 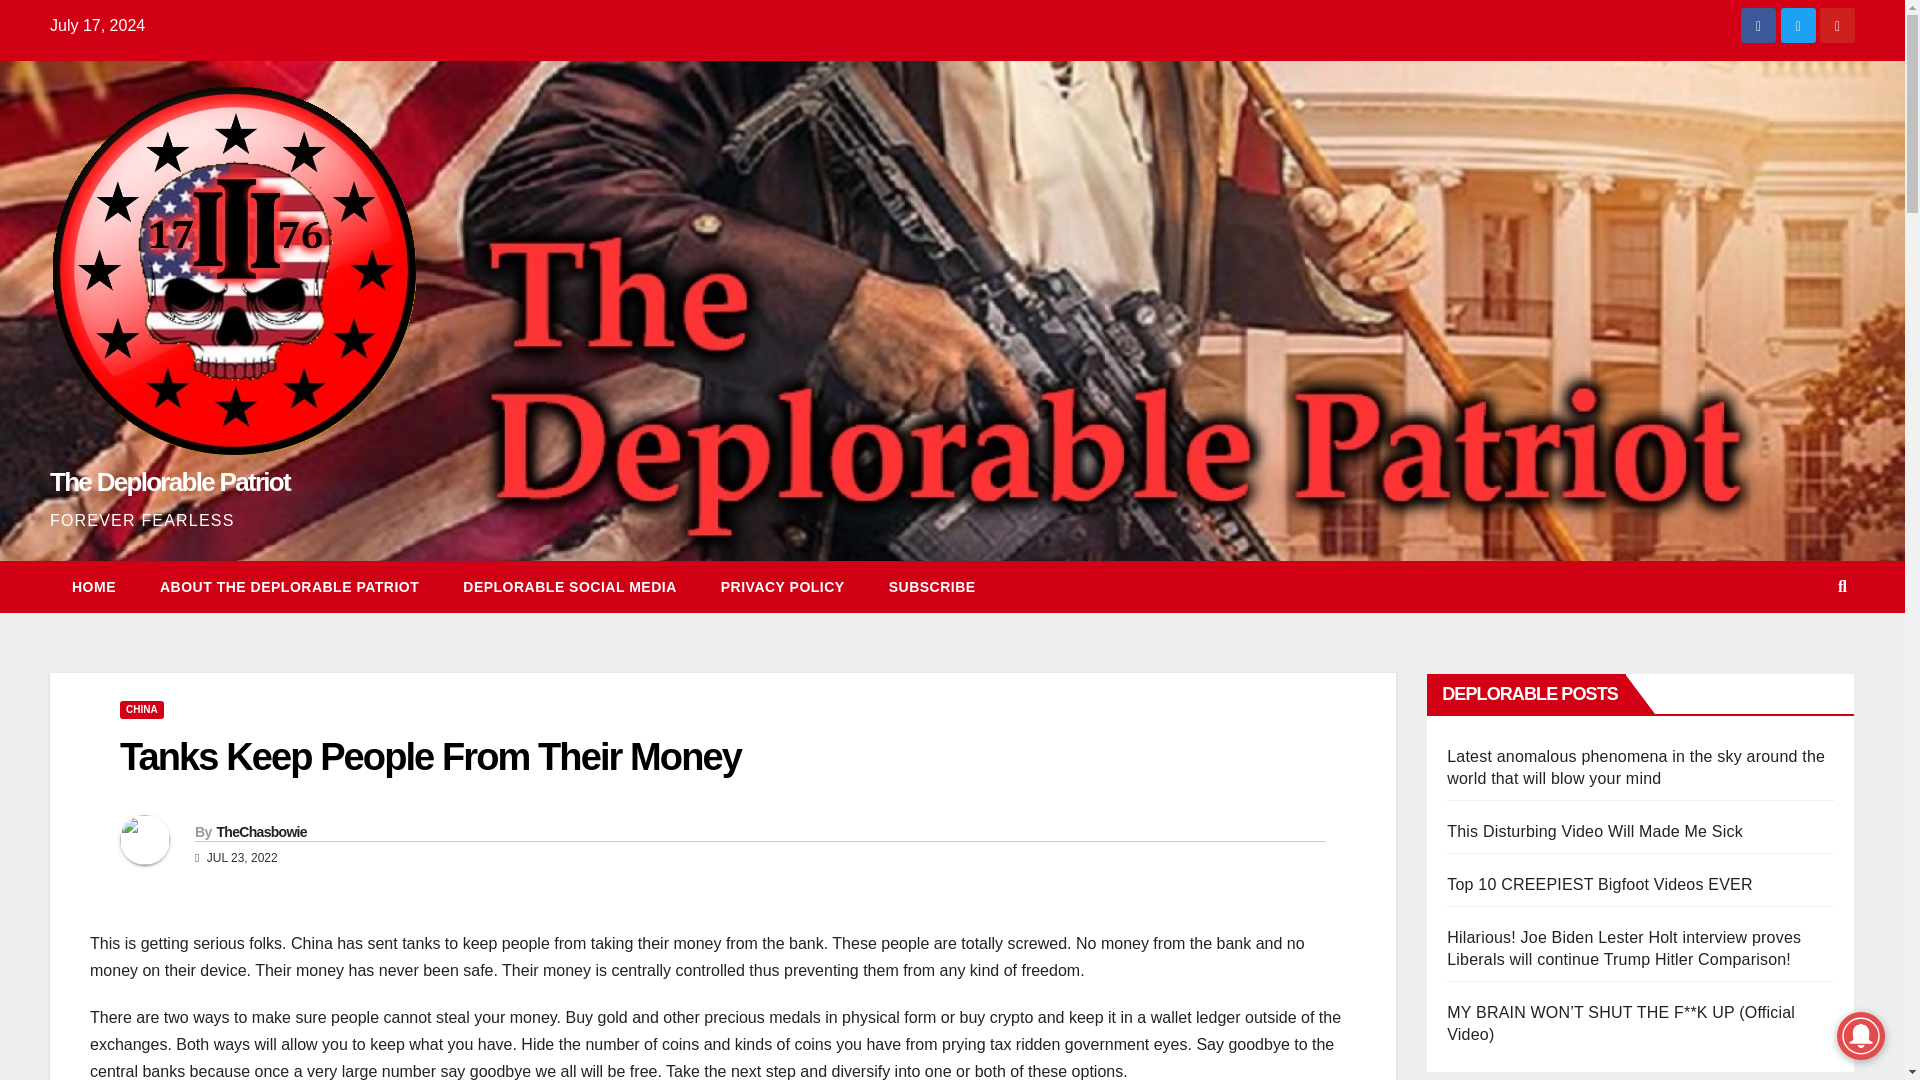 I want to click on Home, so click(x=94, y=586).